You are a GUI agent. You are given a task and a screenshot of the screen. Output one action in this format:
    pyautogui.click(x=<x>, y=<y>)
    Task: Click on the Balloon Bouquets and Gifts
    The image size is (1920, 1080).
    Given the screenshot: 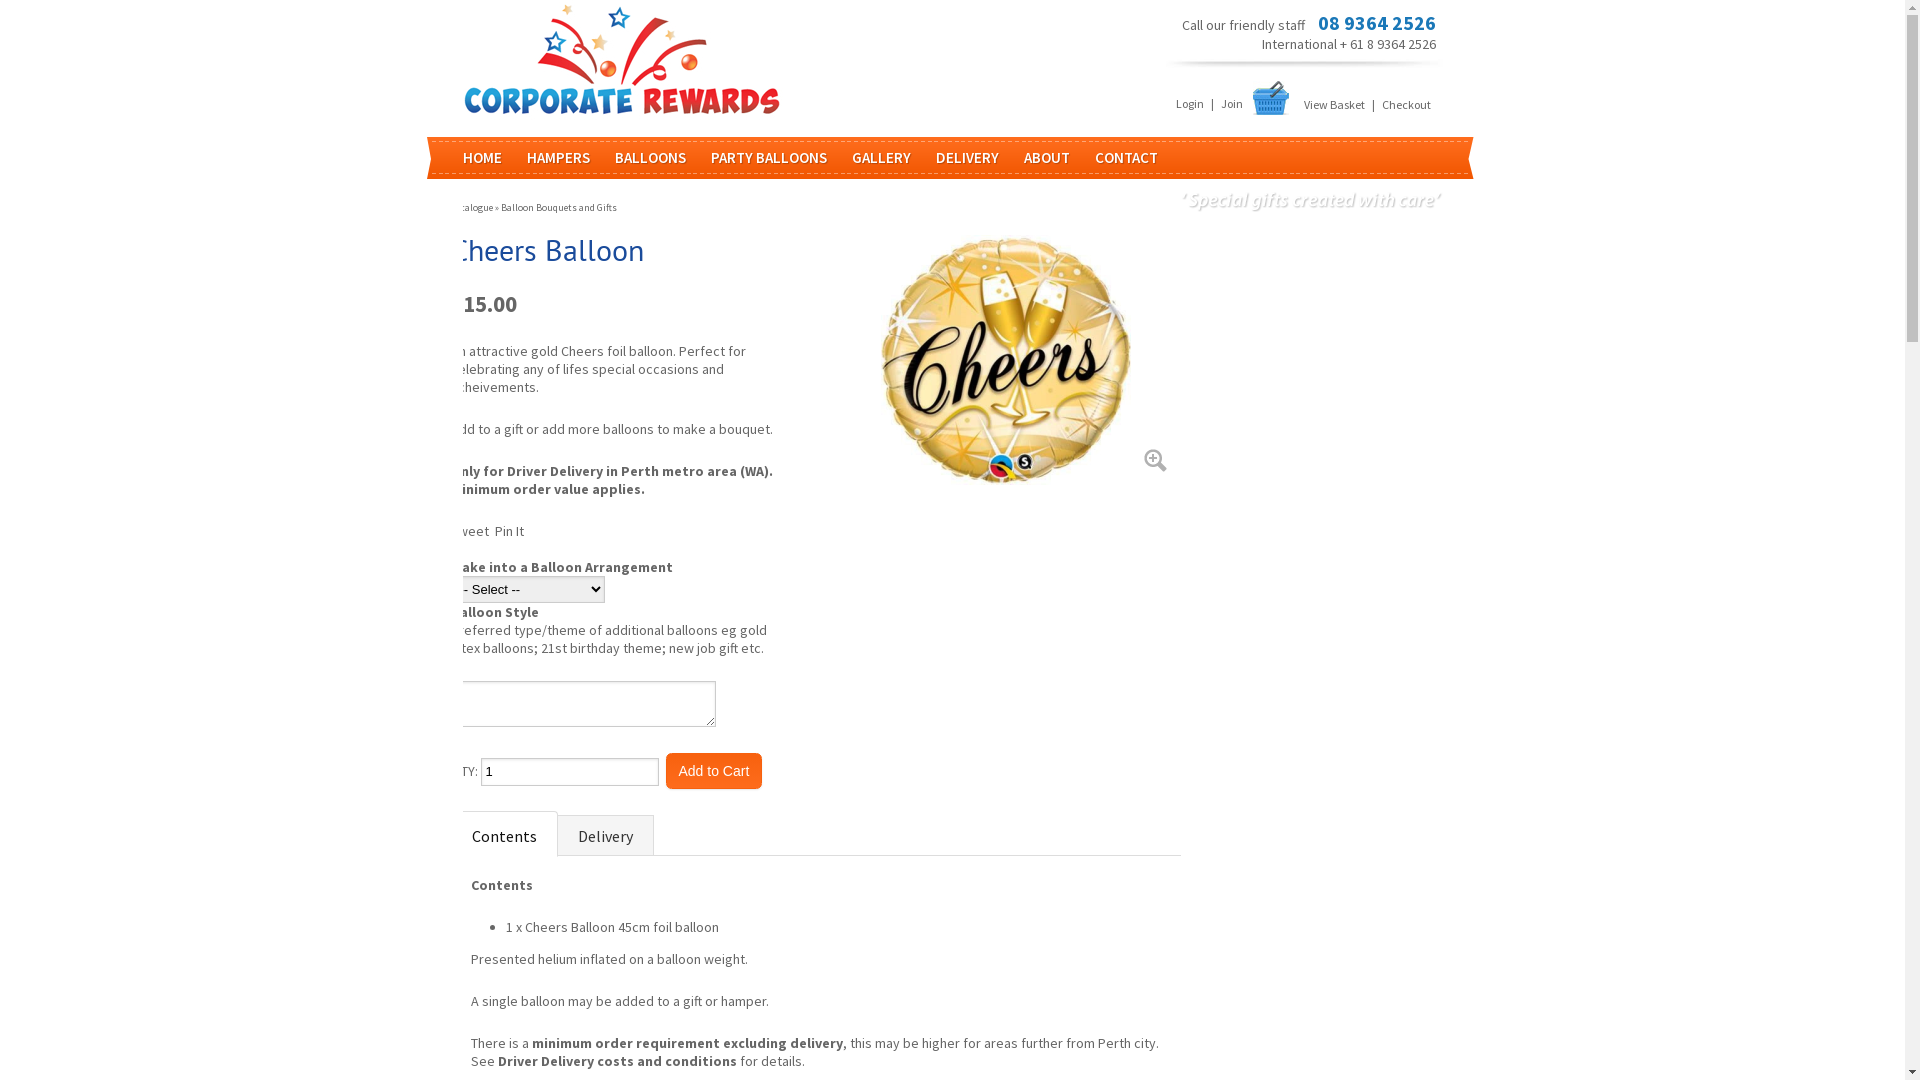 What is the action you would take?
    pyautogui.click(x=558, y=208)
    